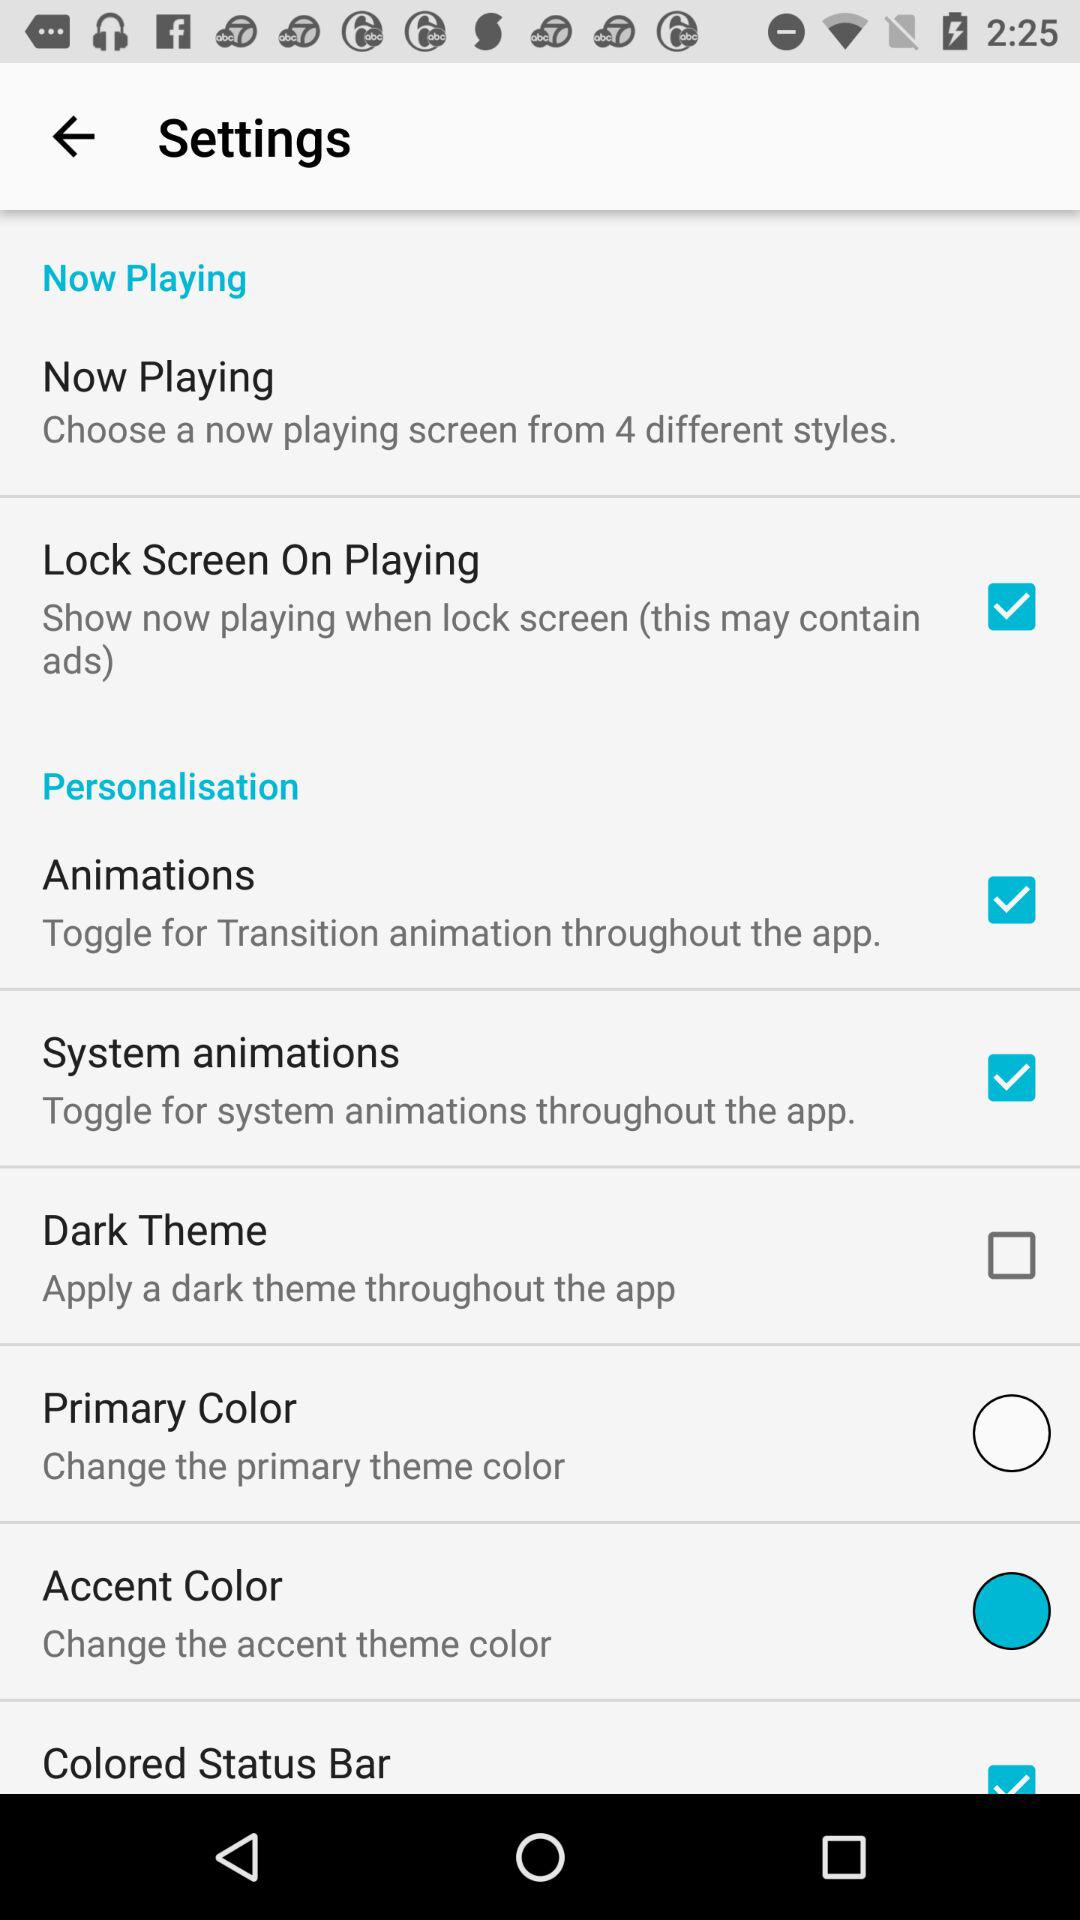 This screenshot has height=1920, width=1080. What do you see at coordinates (540, 764) in the screenshot?
I see `scroll to personalisation item` at bounding box center [540, 764].